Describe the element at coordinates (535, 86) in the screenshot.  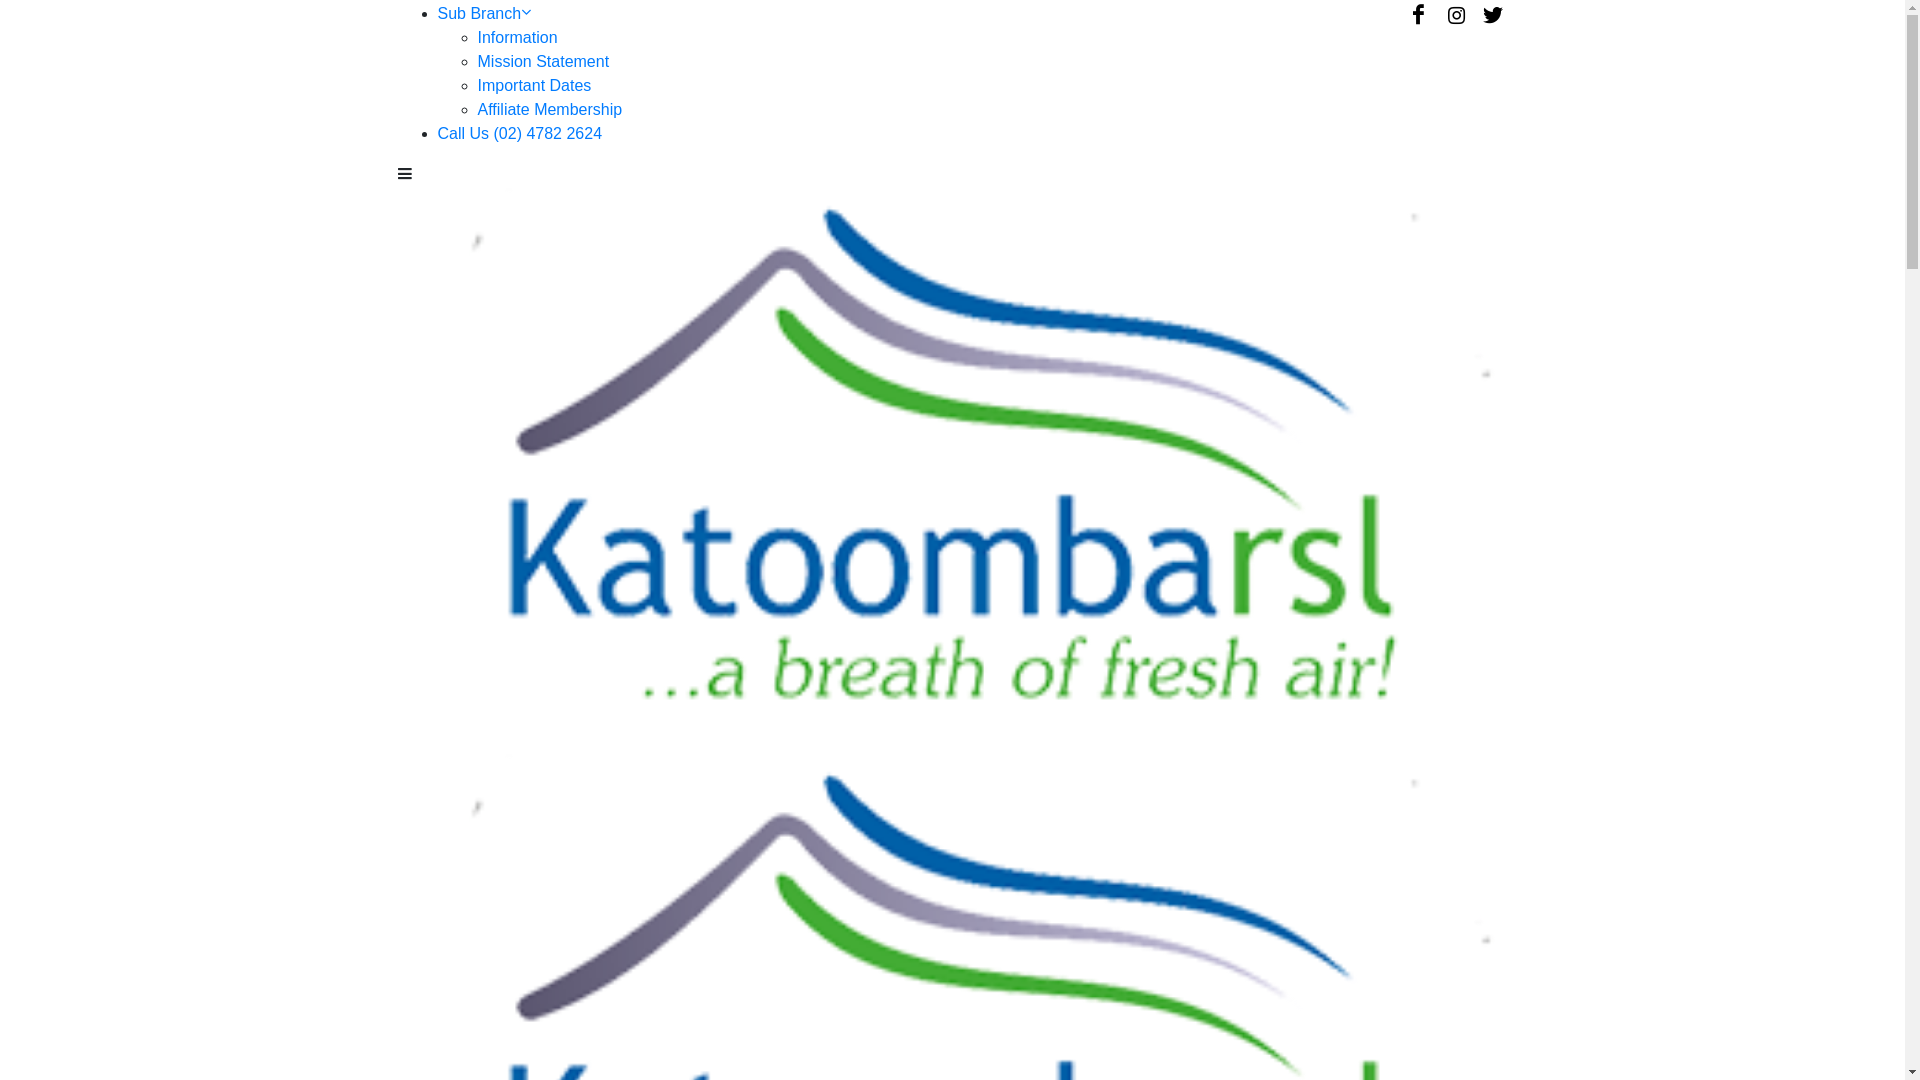
I see `Important Dates` at that location.